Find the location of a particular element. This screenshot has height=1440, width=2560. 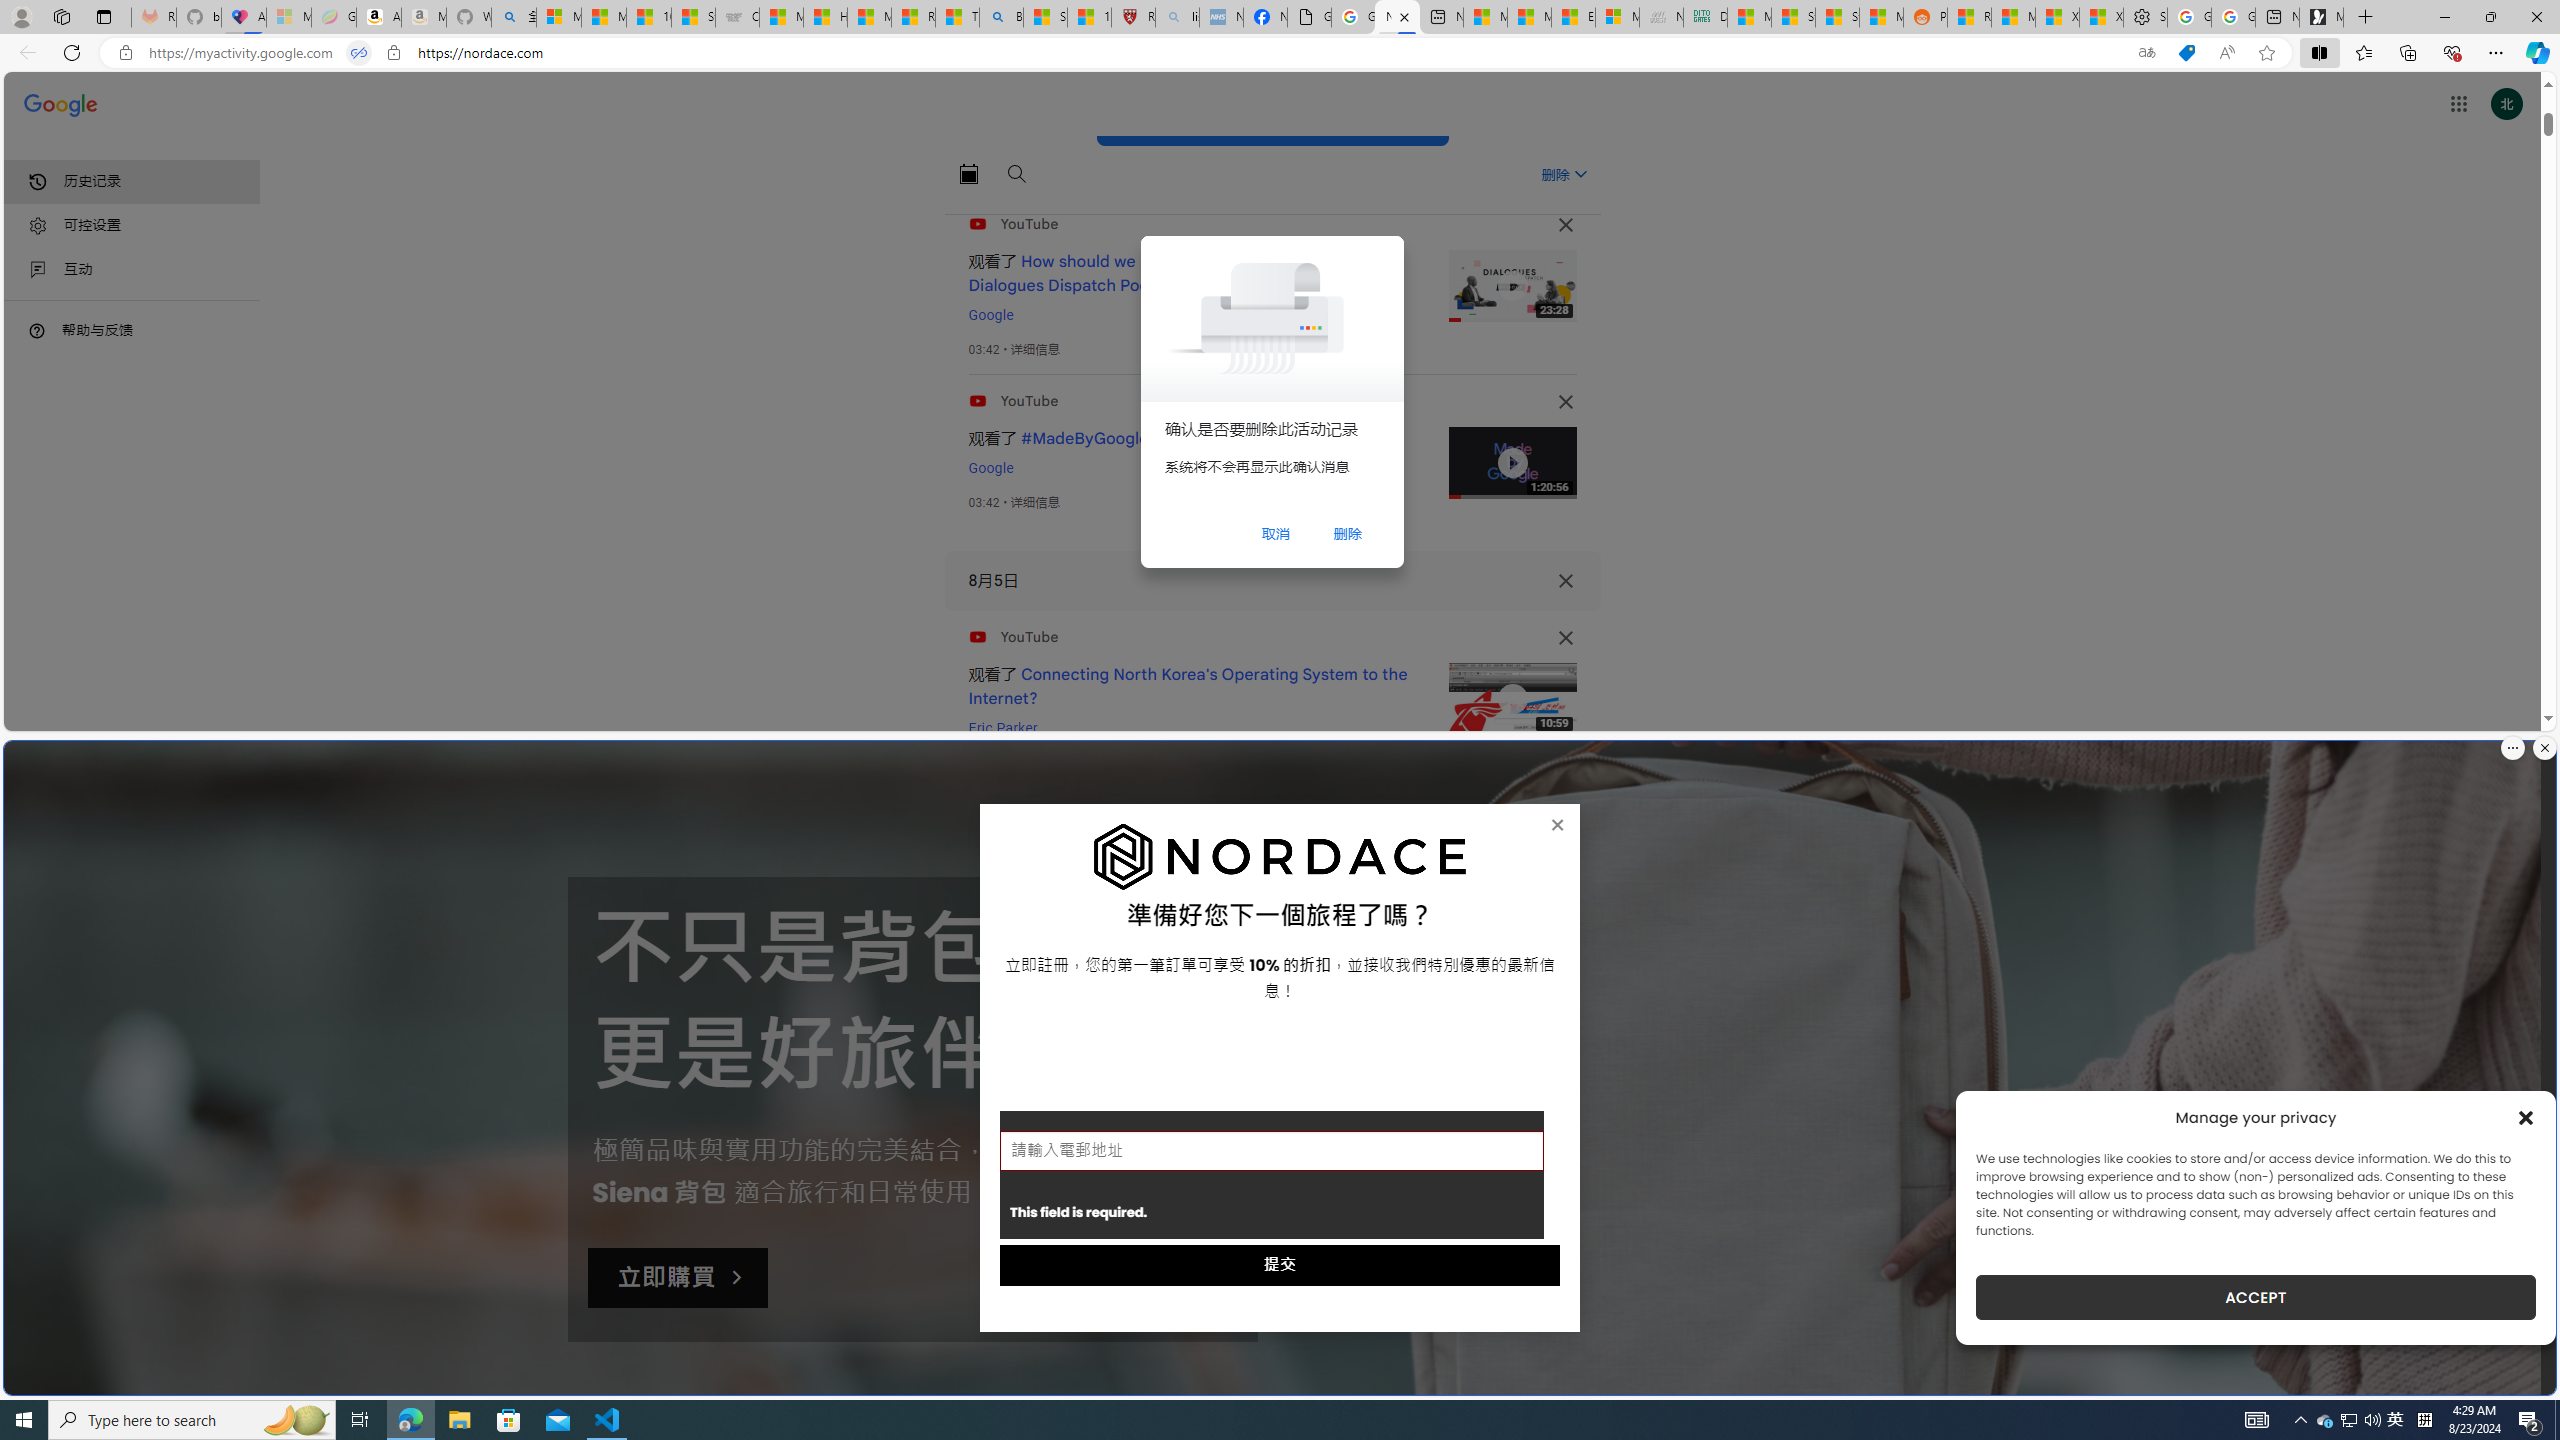

Class: cmplz-close is located at coordinates (2526, 1117).